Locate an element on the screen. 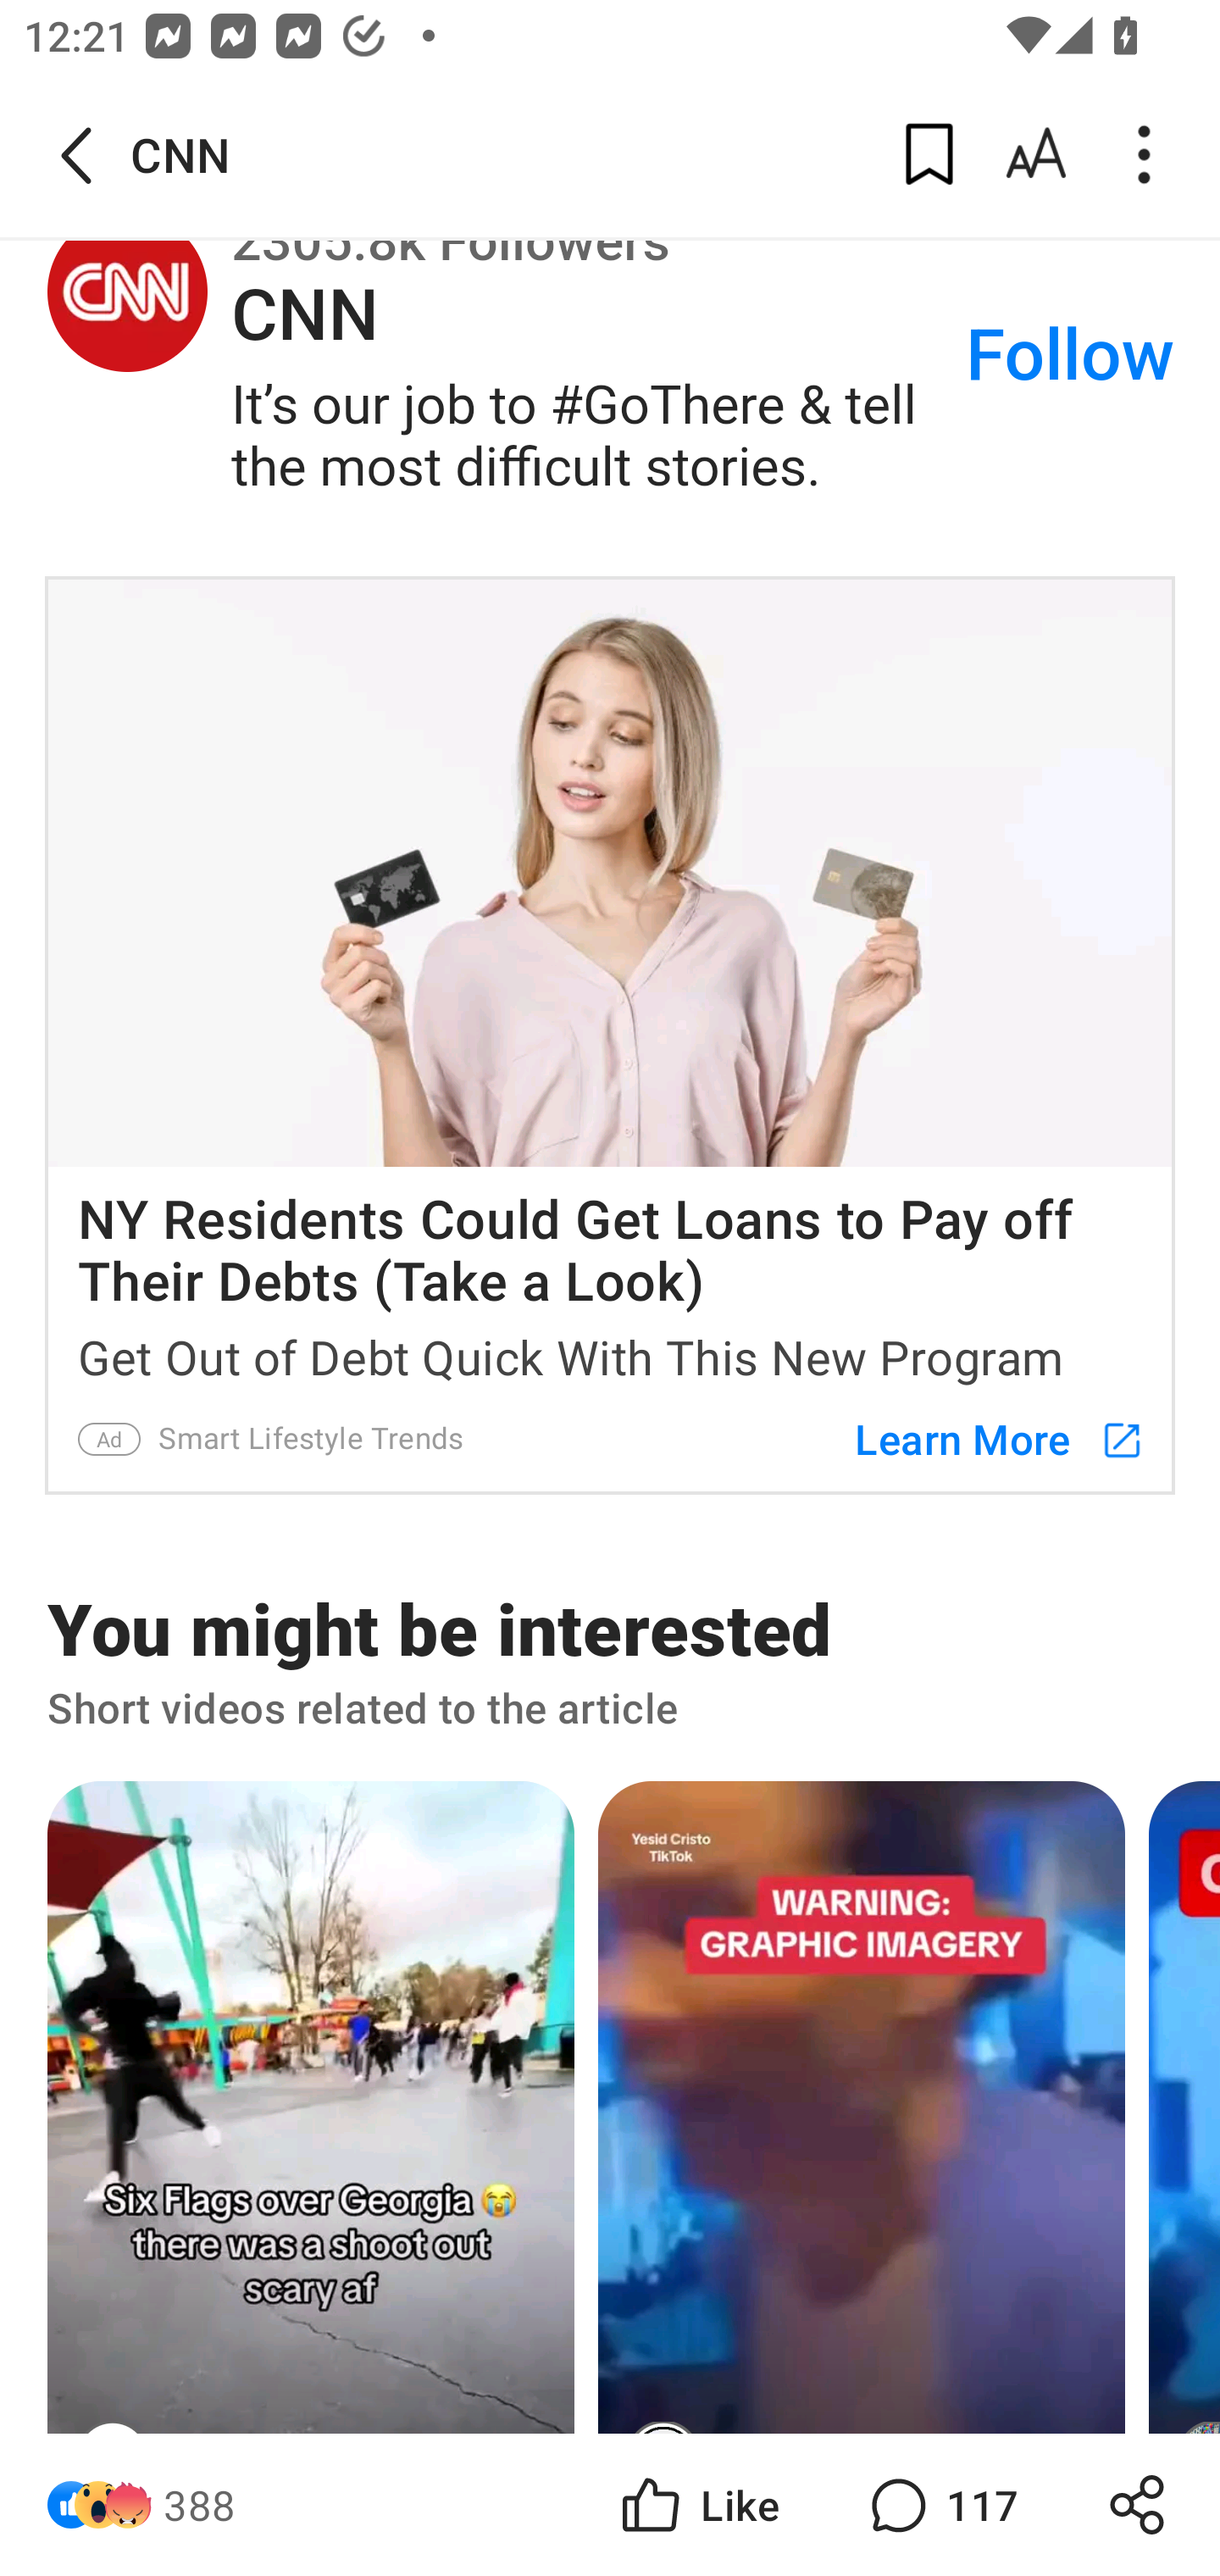 Image resolution: width=1220 pixels, height=2576 pixels. Get Out of Debt Quick With This New Program is located at coordinates (610, 1351).